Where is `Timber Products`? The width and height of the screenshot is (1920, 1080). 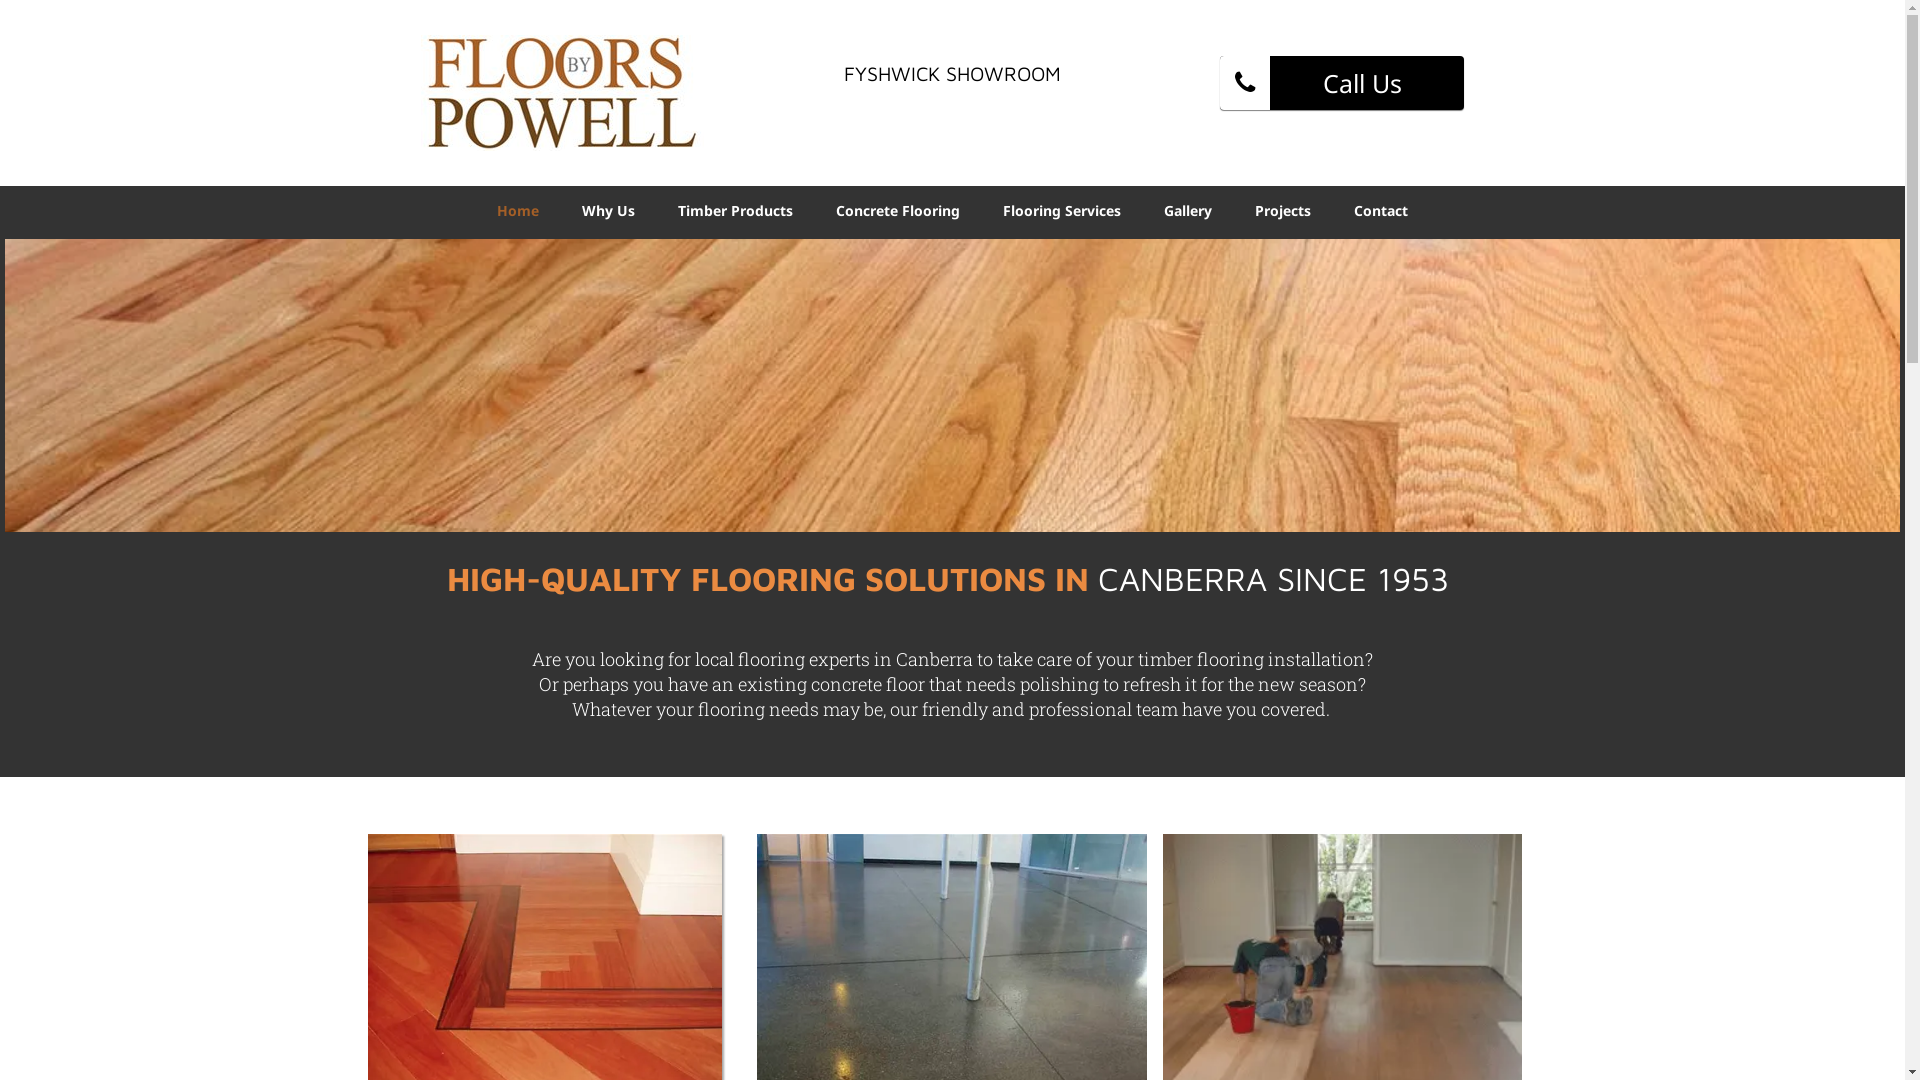 Timber Products is located at coordinates (736, 210).